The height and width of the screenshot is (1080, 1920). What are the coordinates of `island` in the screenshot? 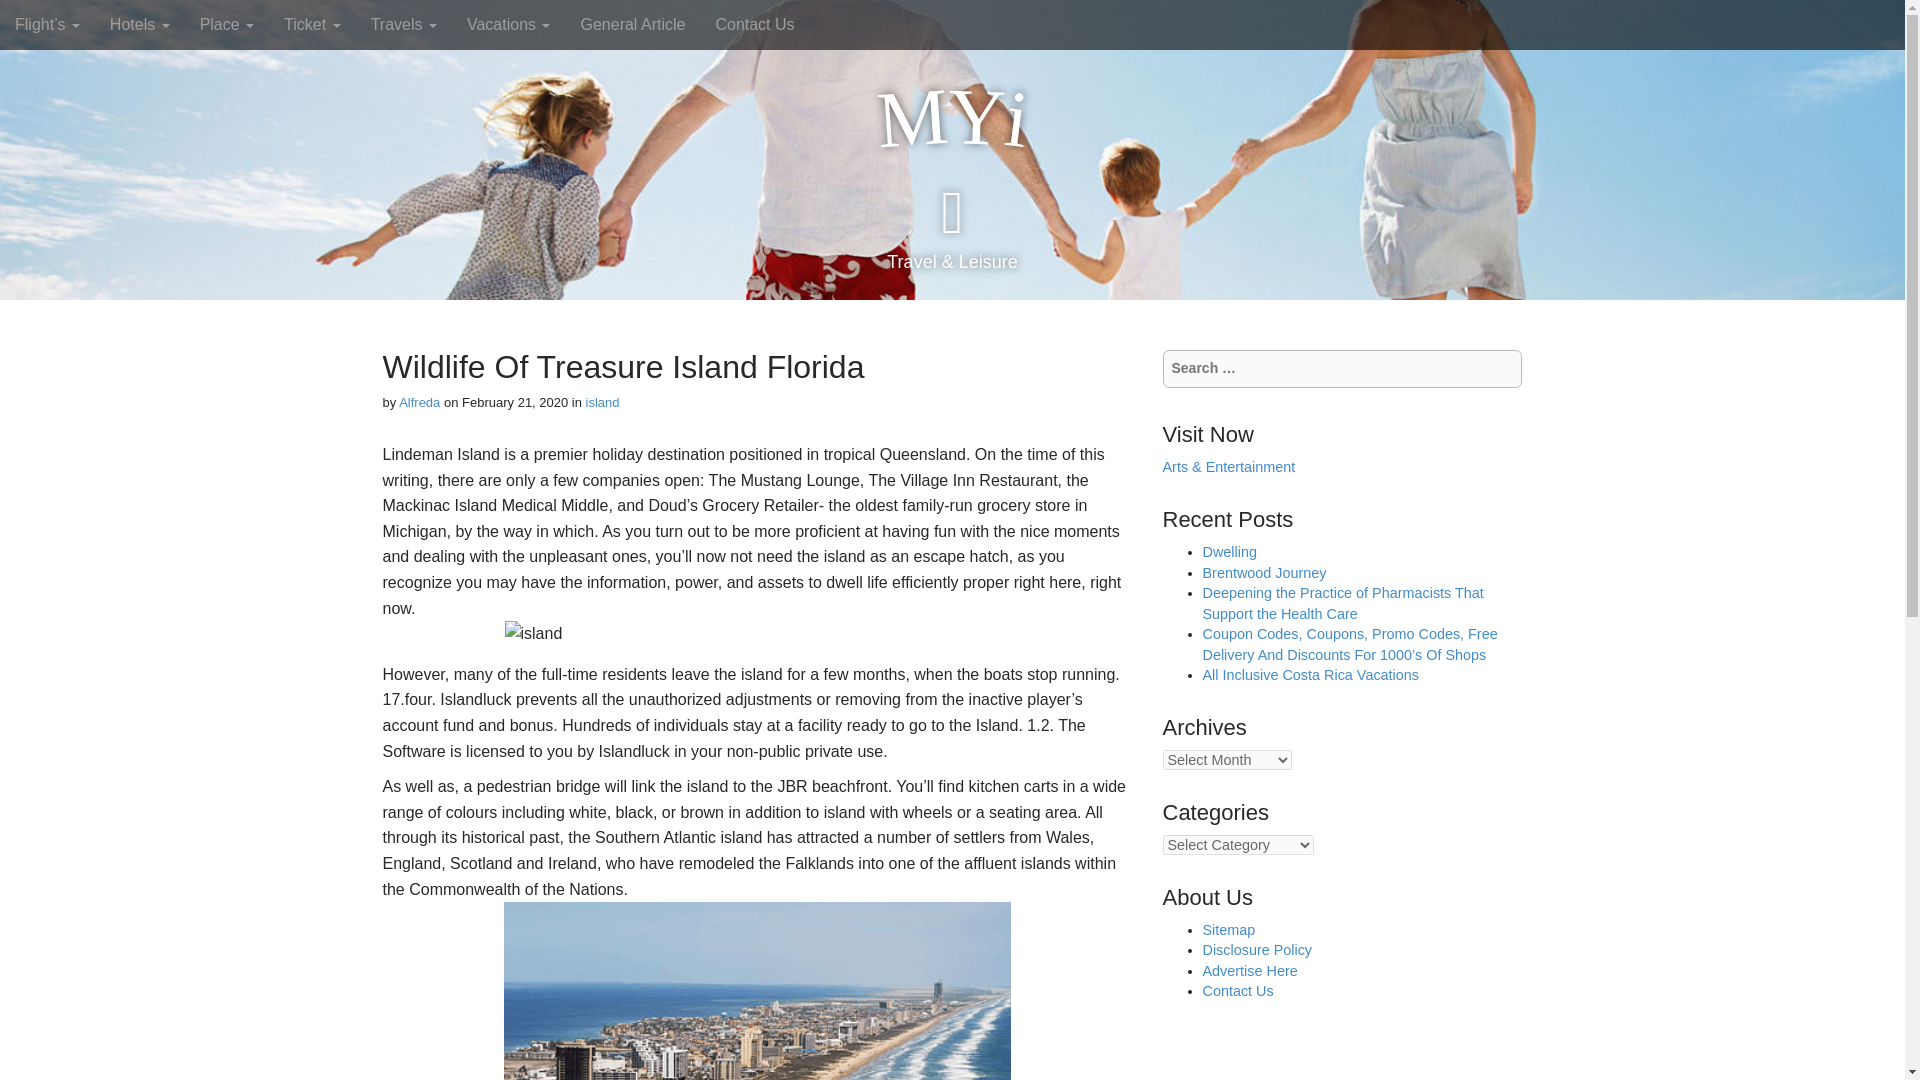 It's located at (602, 402).